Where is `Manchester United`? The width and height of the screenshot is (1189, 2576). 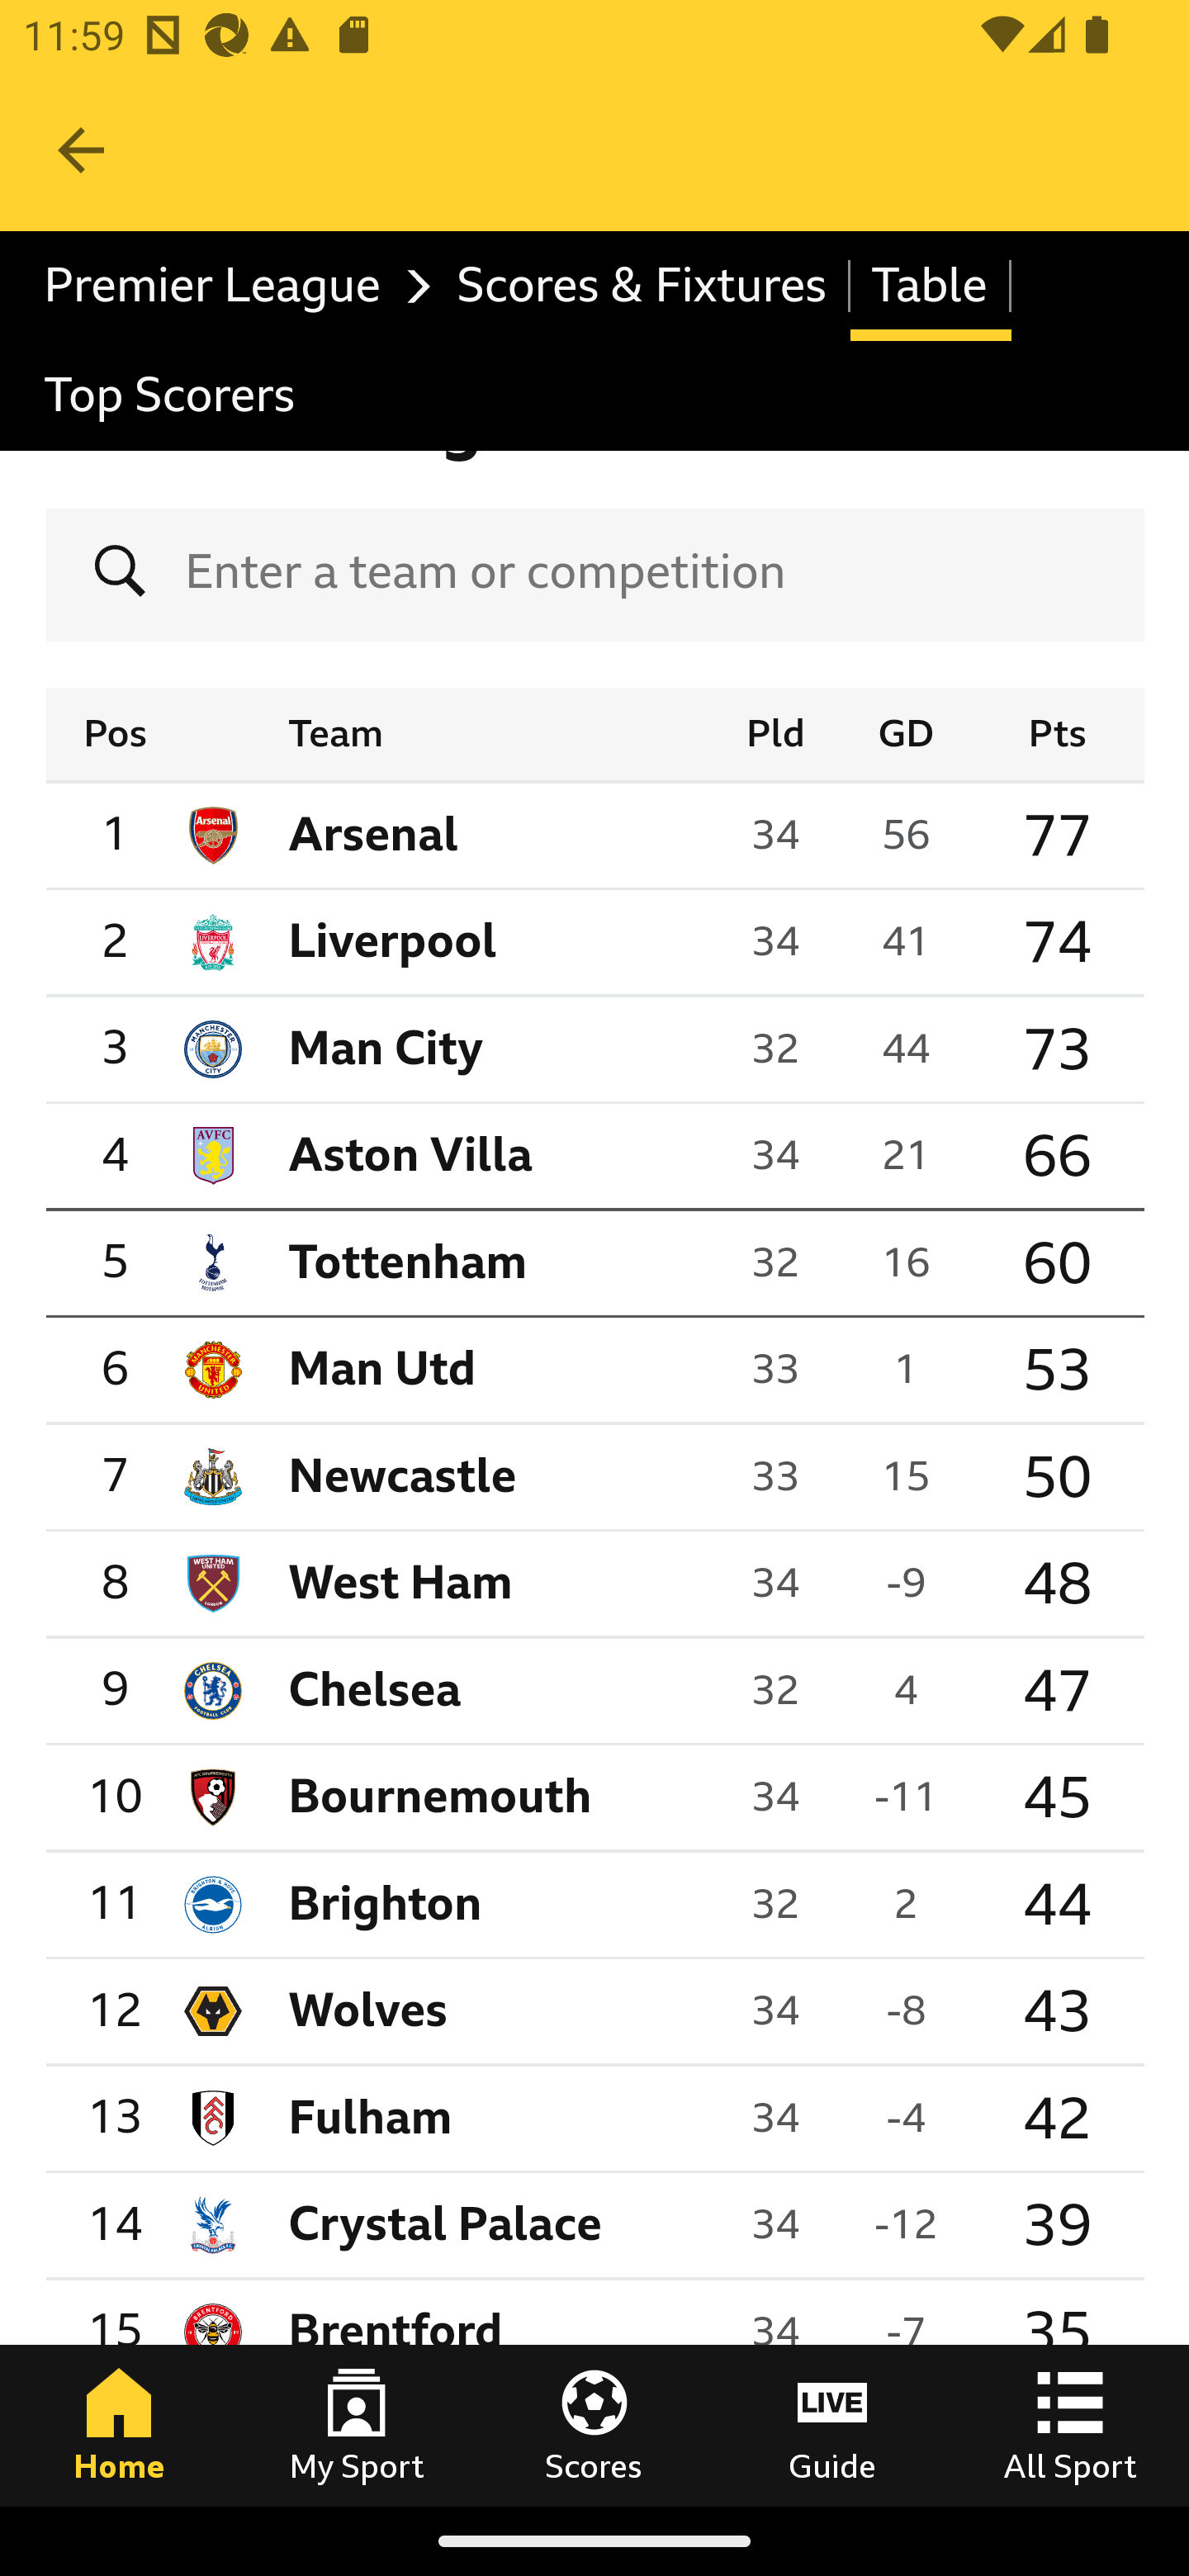
Manchester United is located at coordinates (358, 1371).